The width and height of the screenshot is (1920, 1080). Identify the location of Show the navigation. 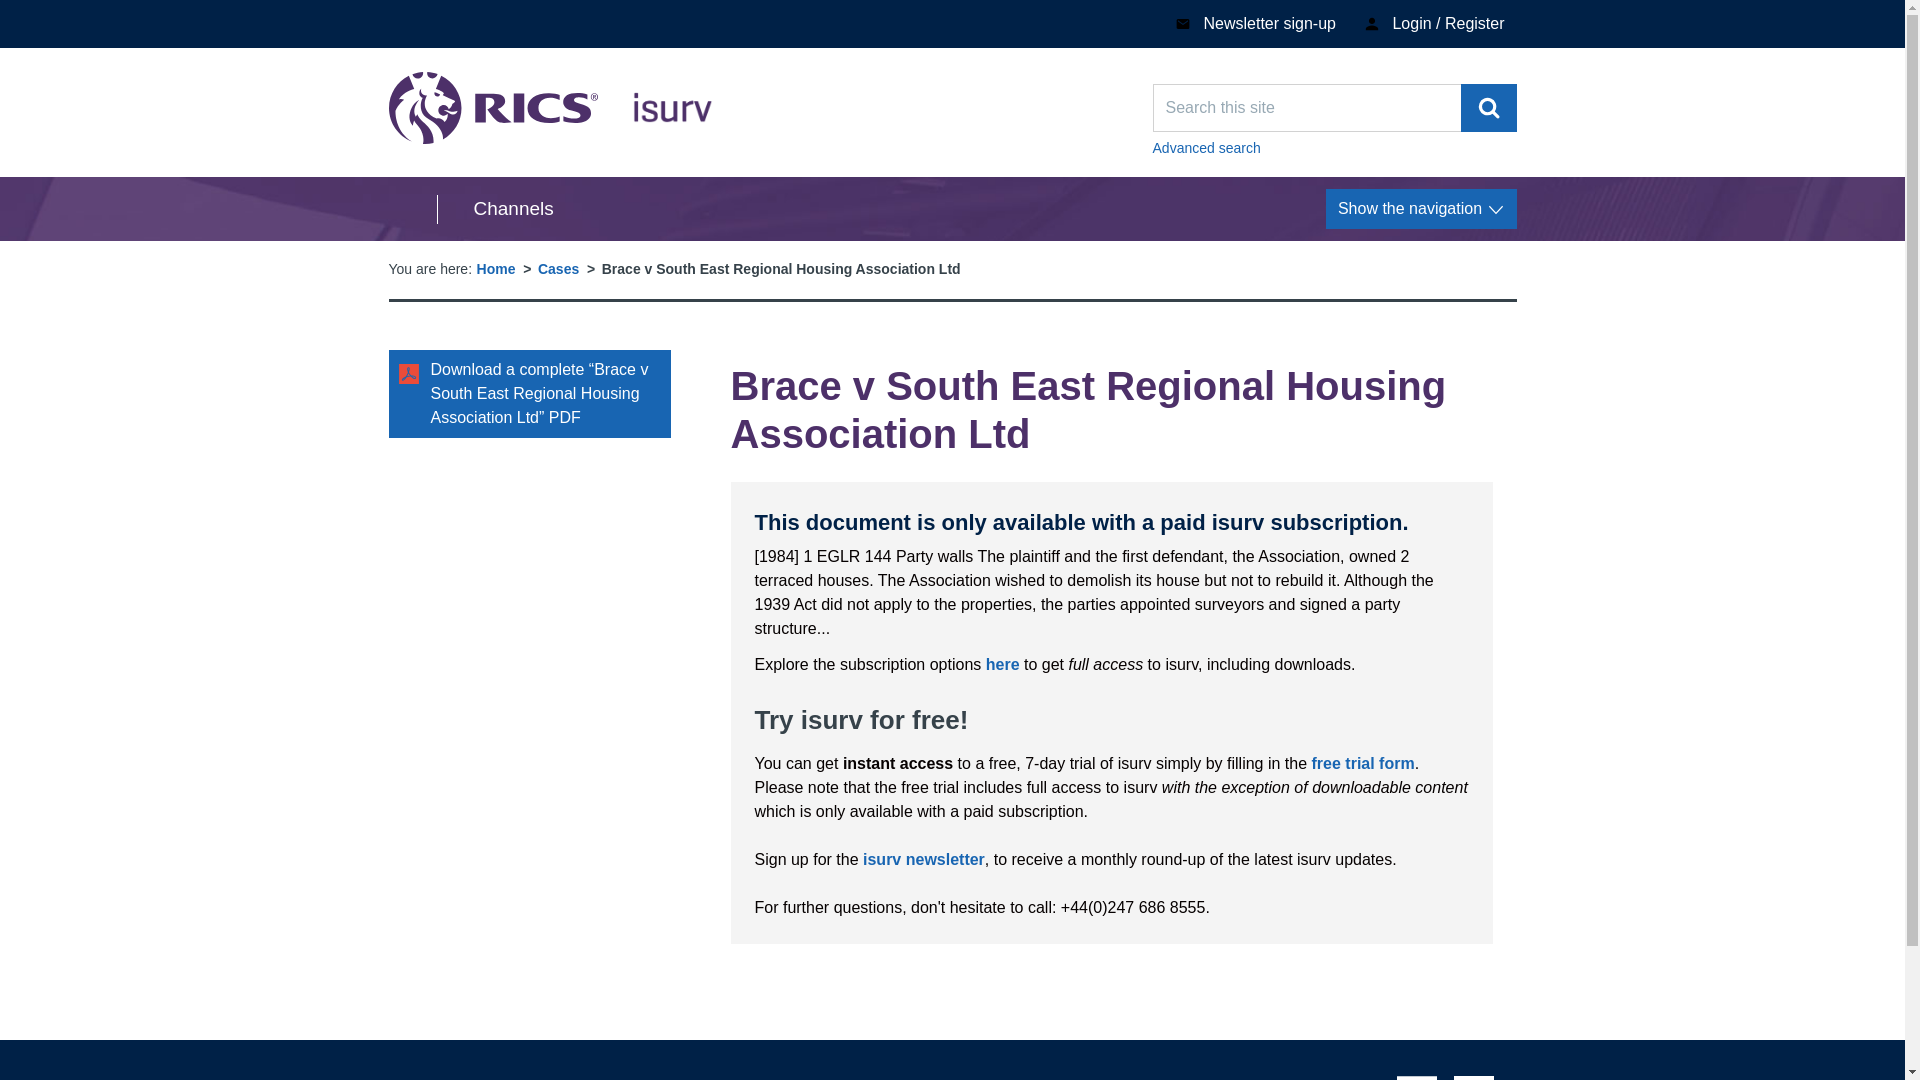
(496, 268).